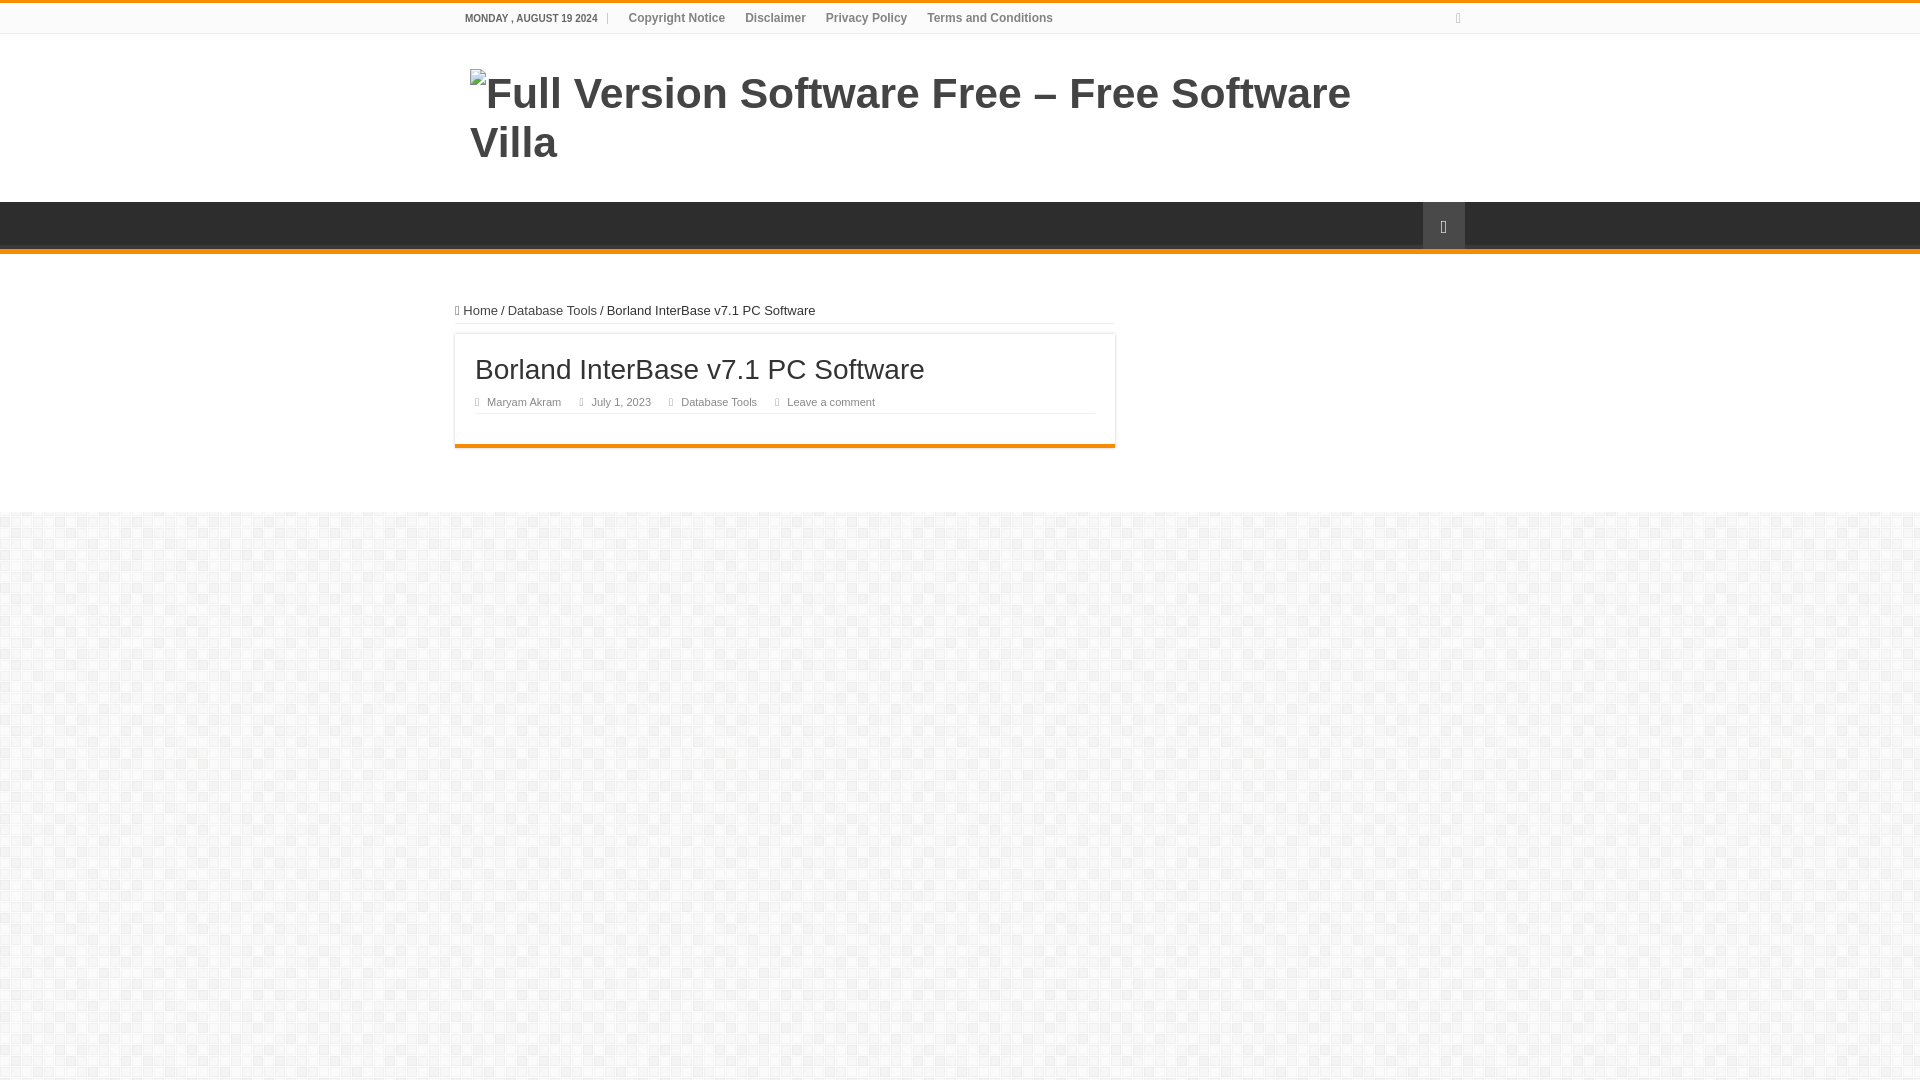 The width and height of the screenshot is (1920, 1080). I want to click on Terms and Conditions, so click(990, 18).